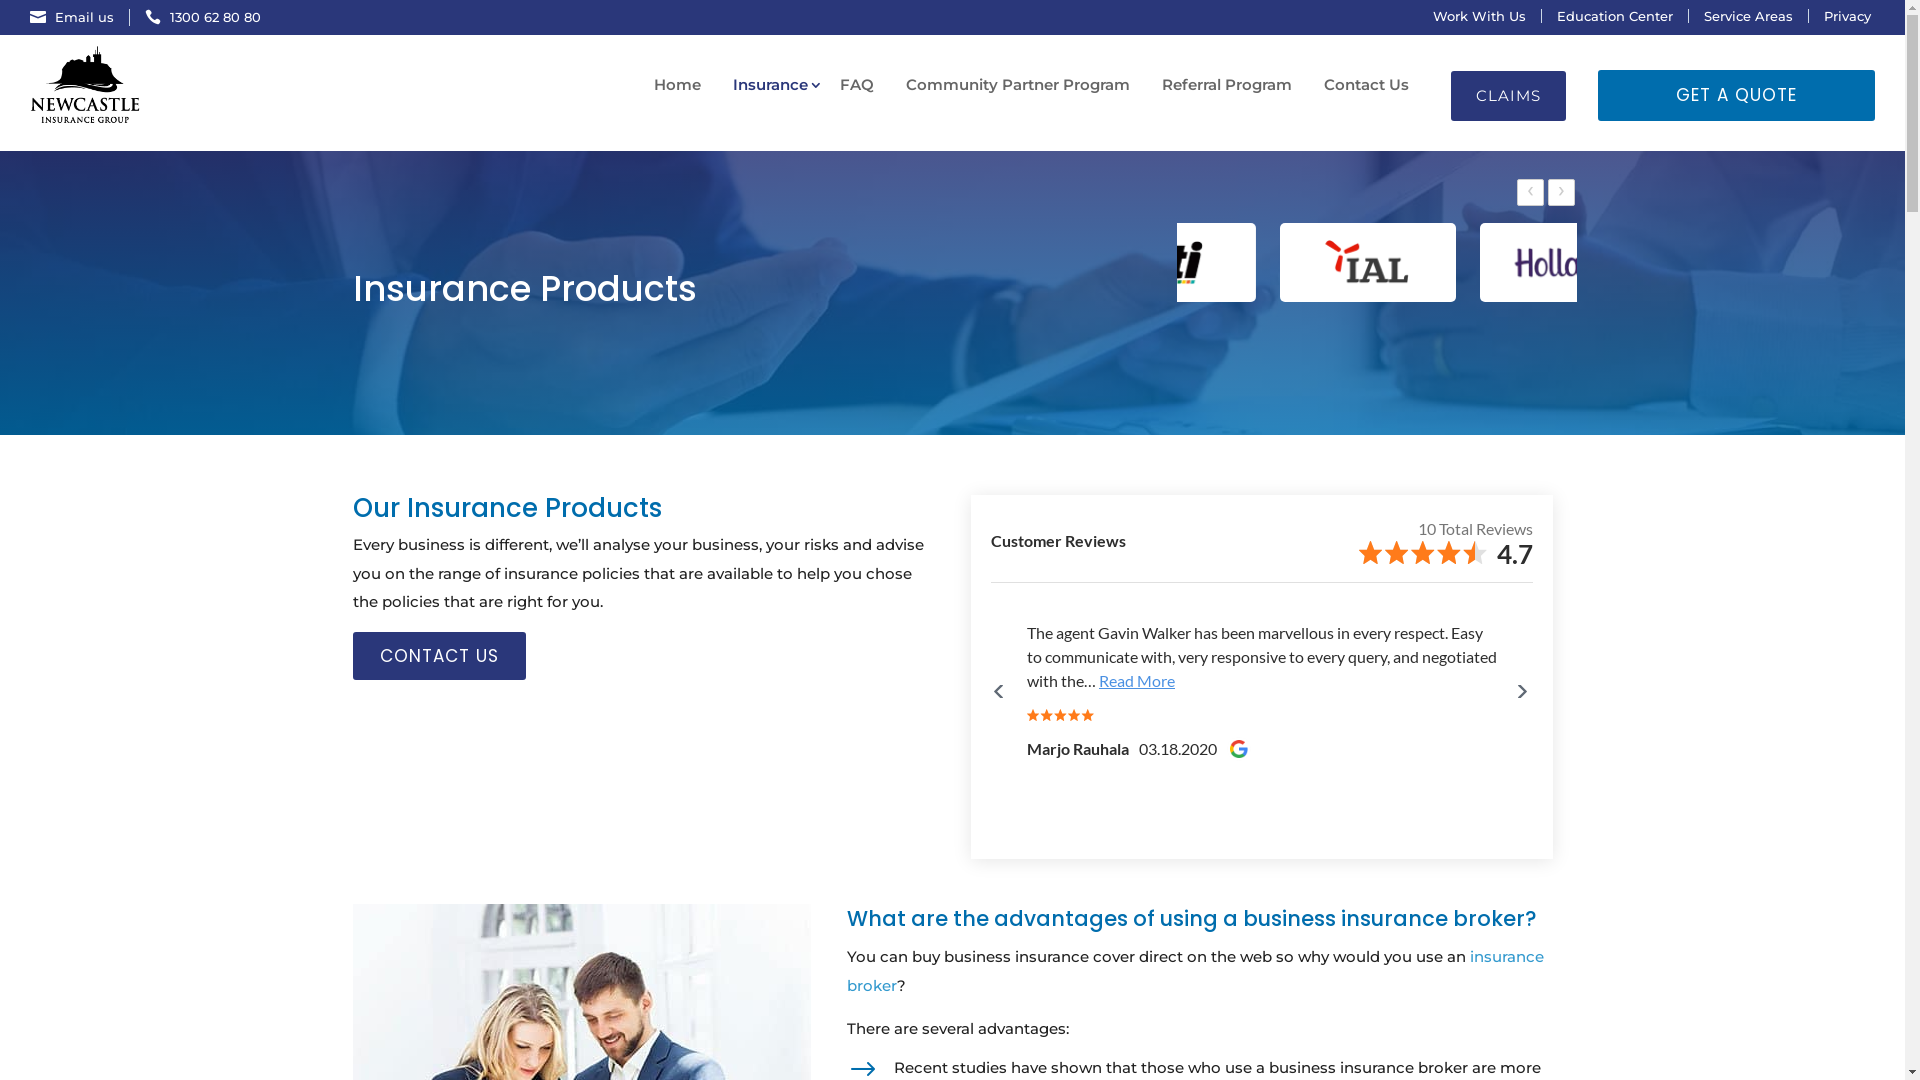  I want to click on CONTACT US, so click(438, 656).